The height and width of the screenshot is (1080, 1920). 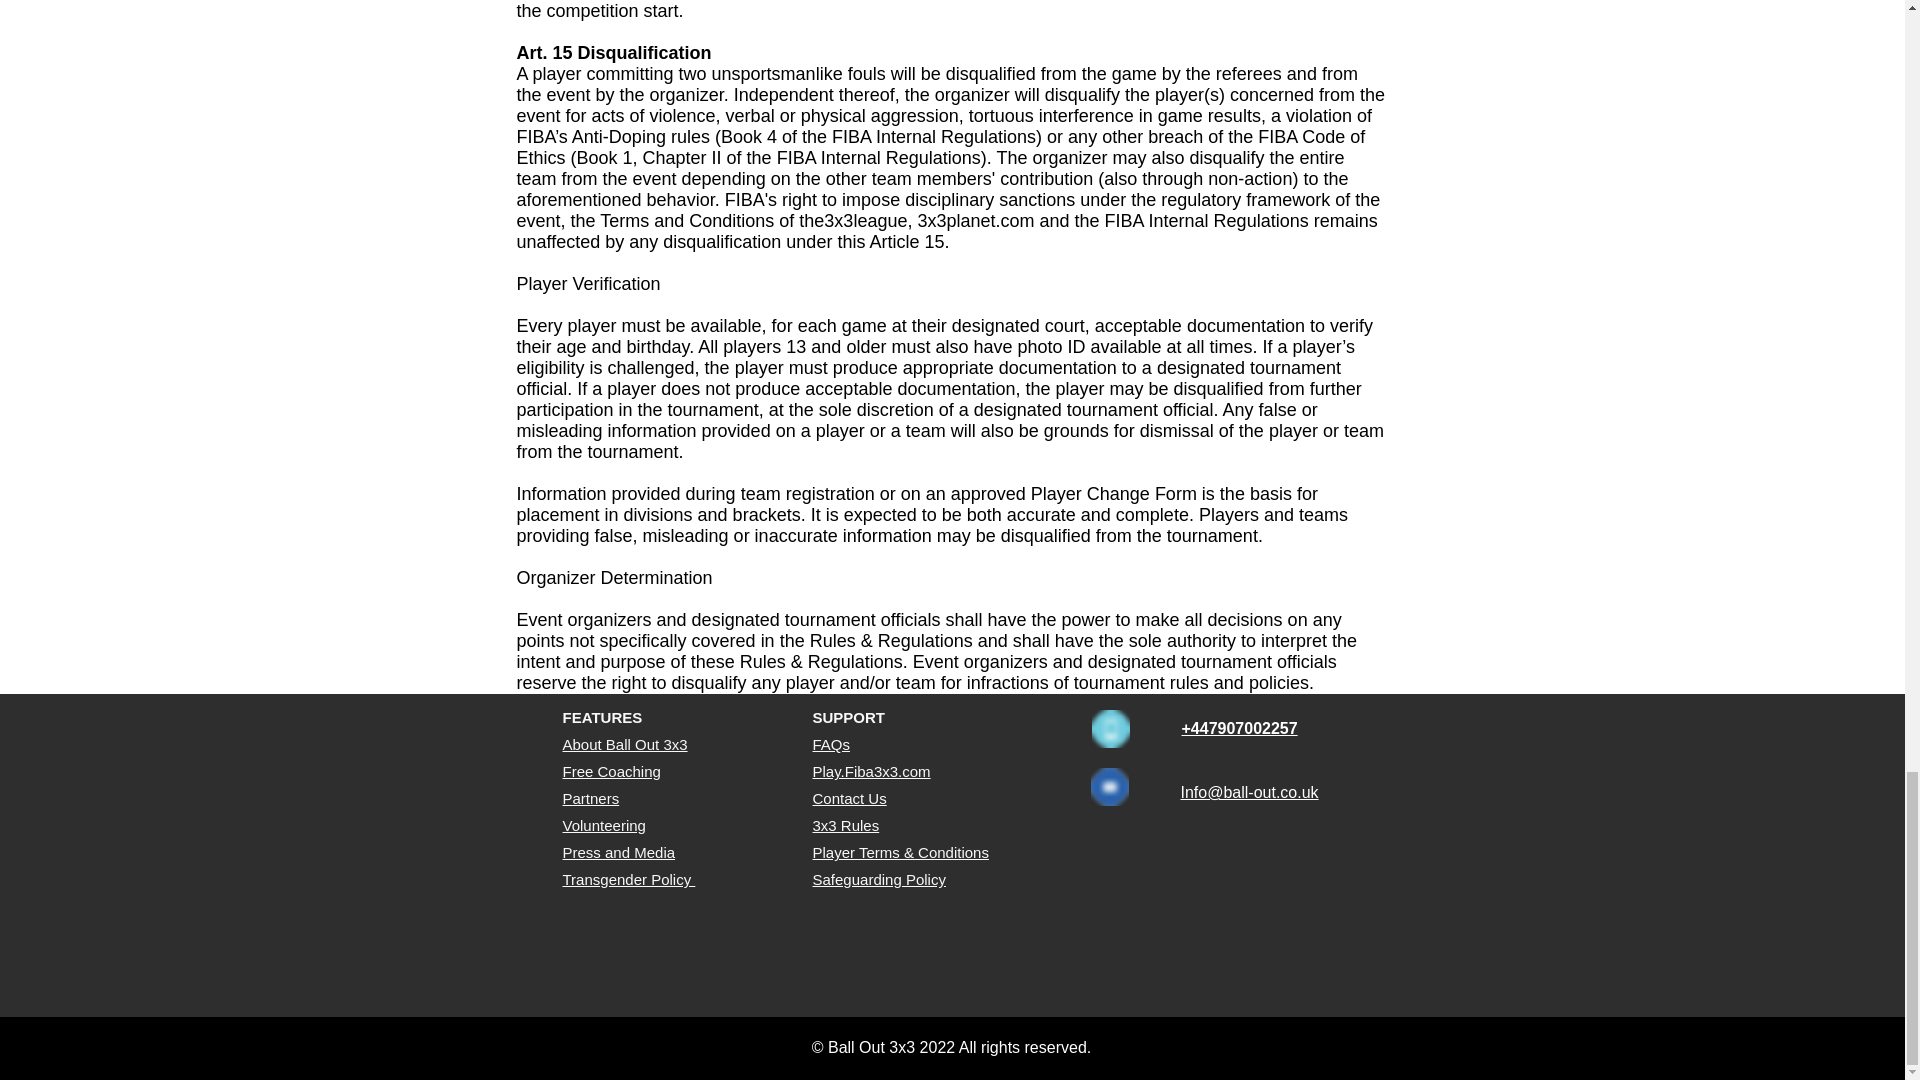 What do you see at coordinates (604, 824) in the screenshot?
I see `Volunteering` at bounding box center [604, 824].